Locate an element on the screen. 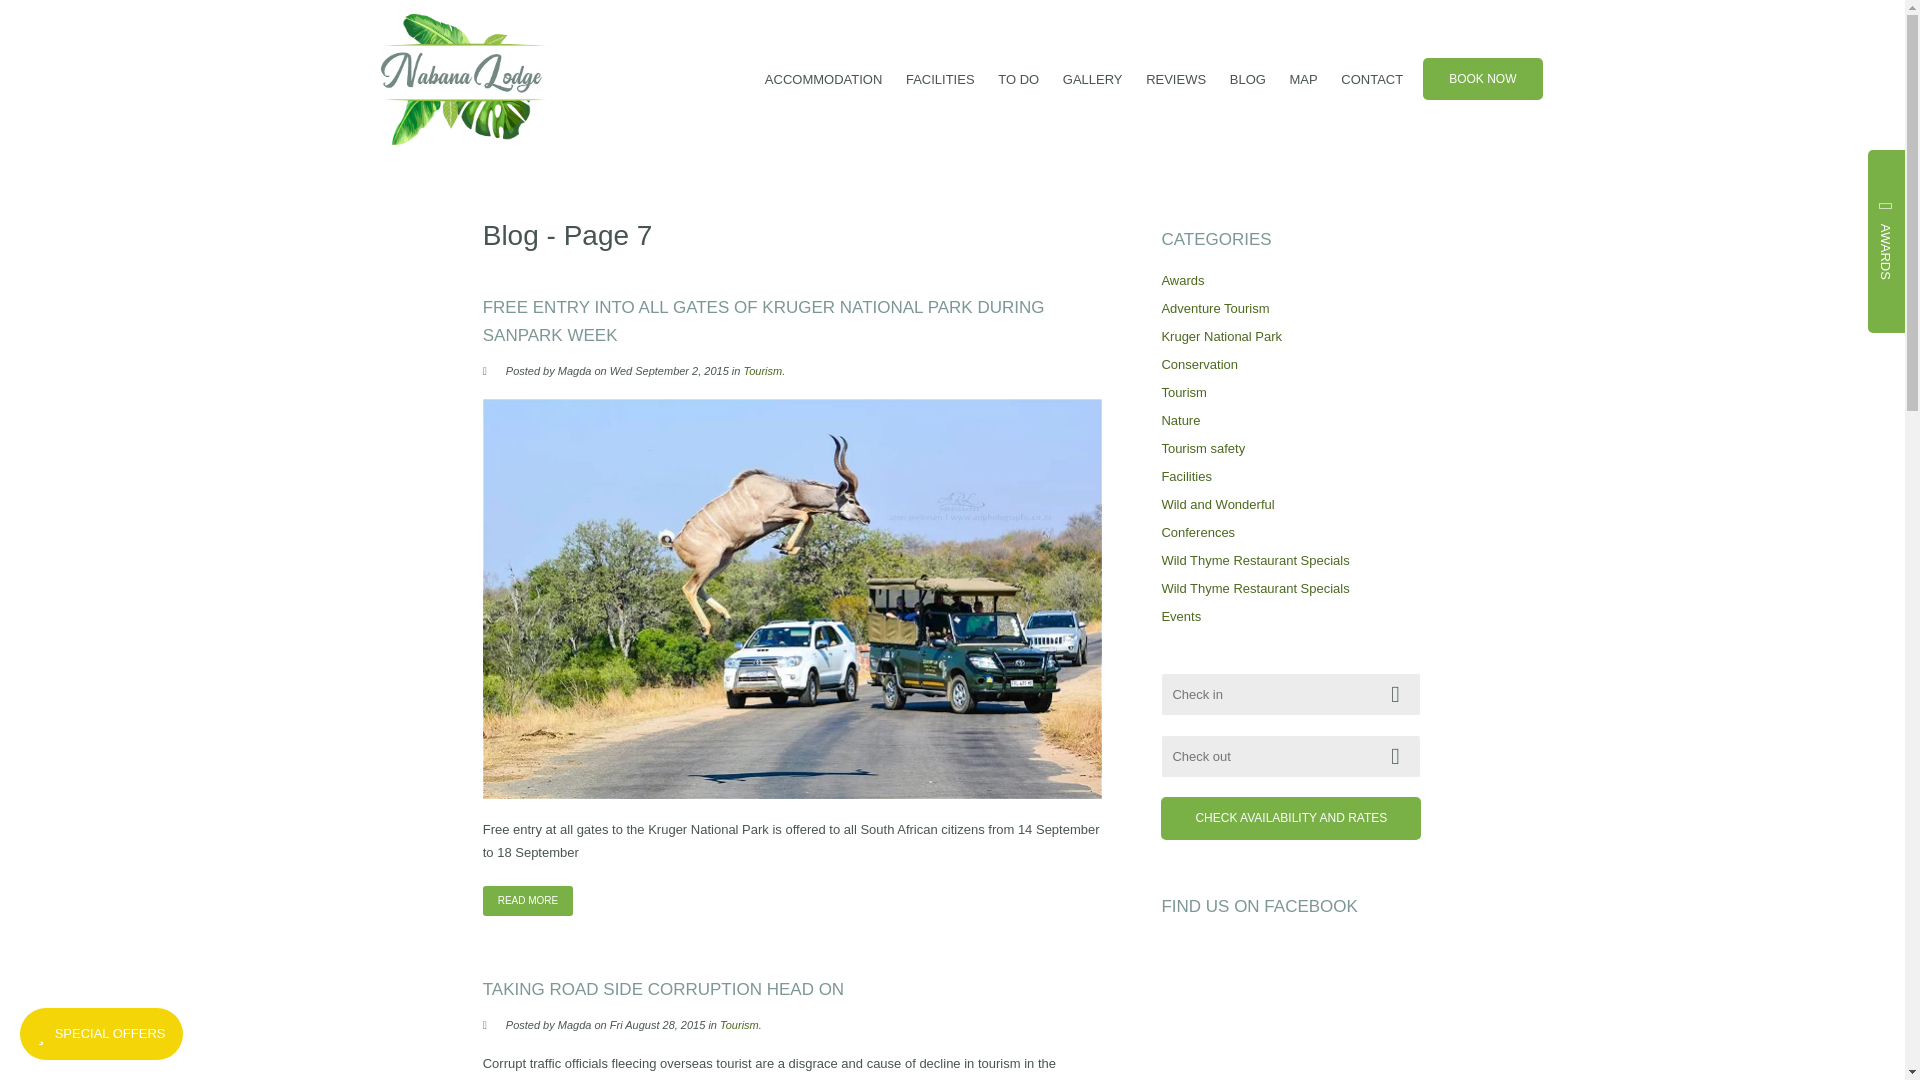 This screenshot has height=1080, width=1920. Nabana lodge is located at coordinates (464, 78).